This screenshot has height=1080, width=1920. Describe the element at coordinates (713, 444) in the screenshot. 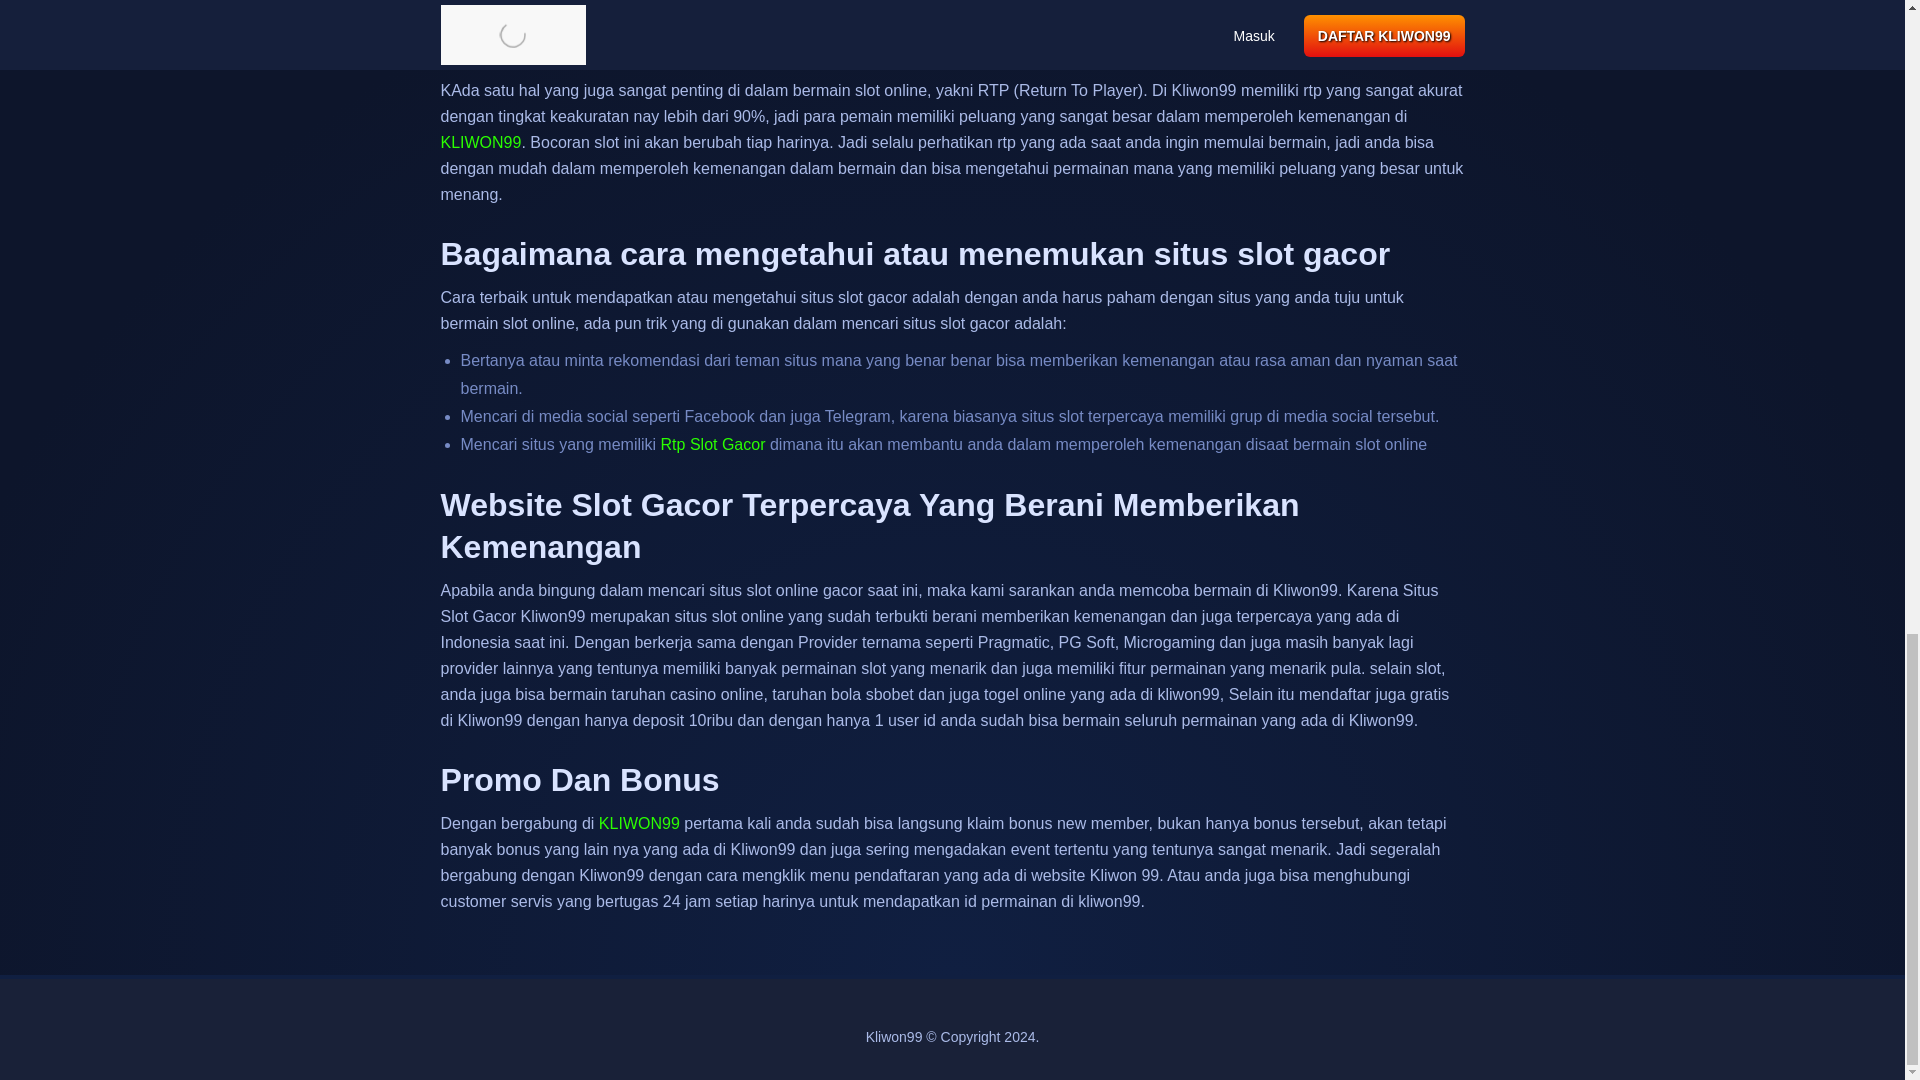

I see `KLIWON99` at that location.